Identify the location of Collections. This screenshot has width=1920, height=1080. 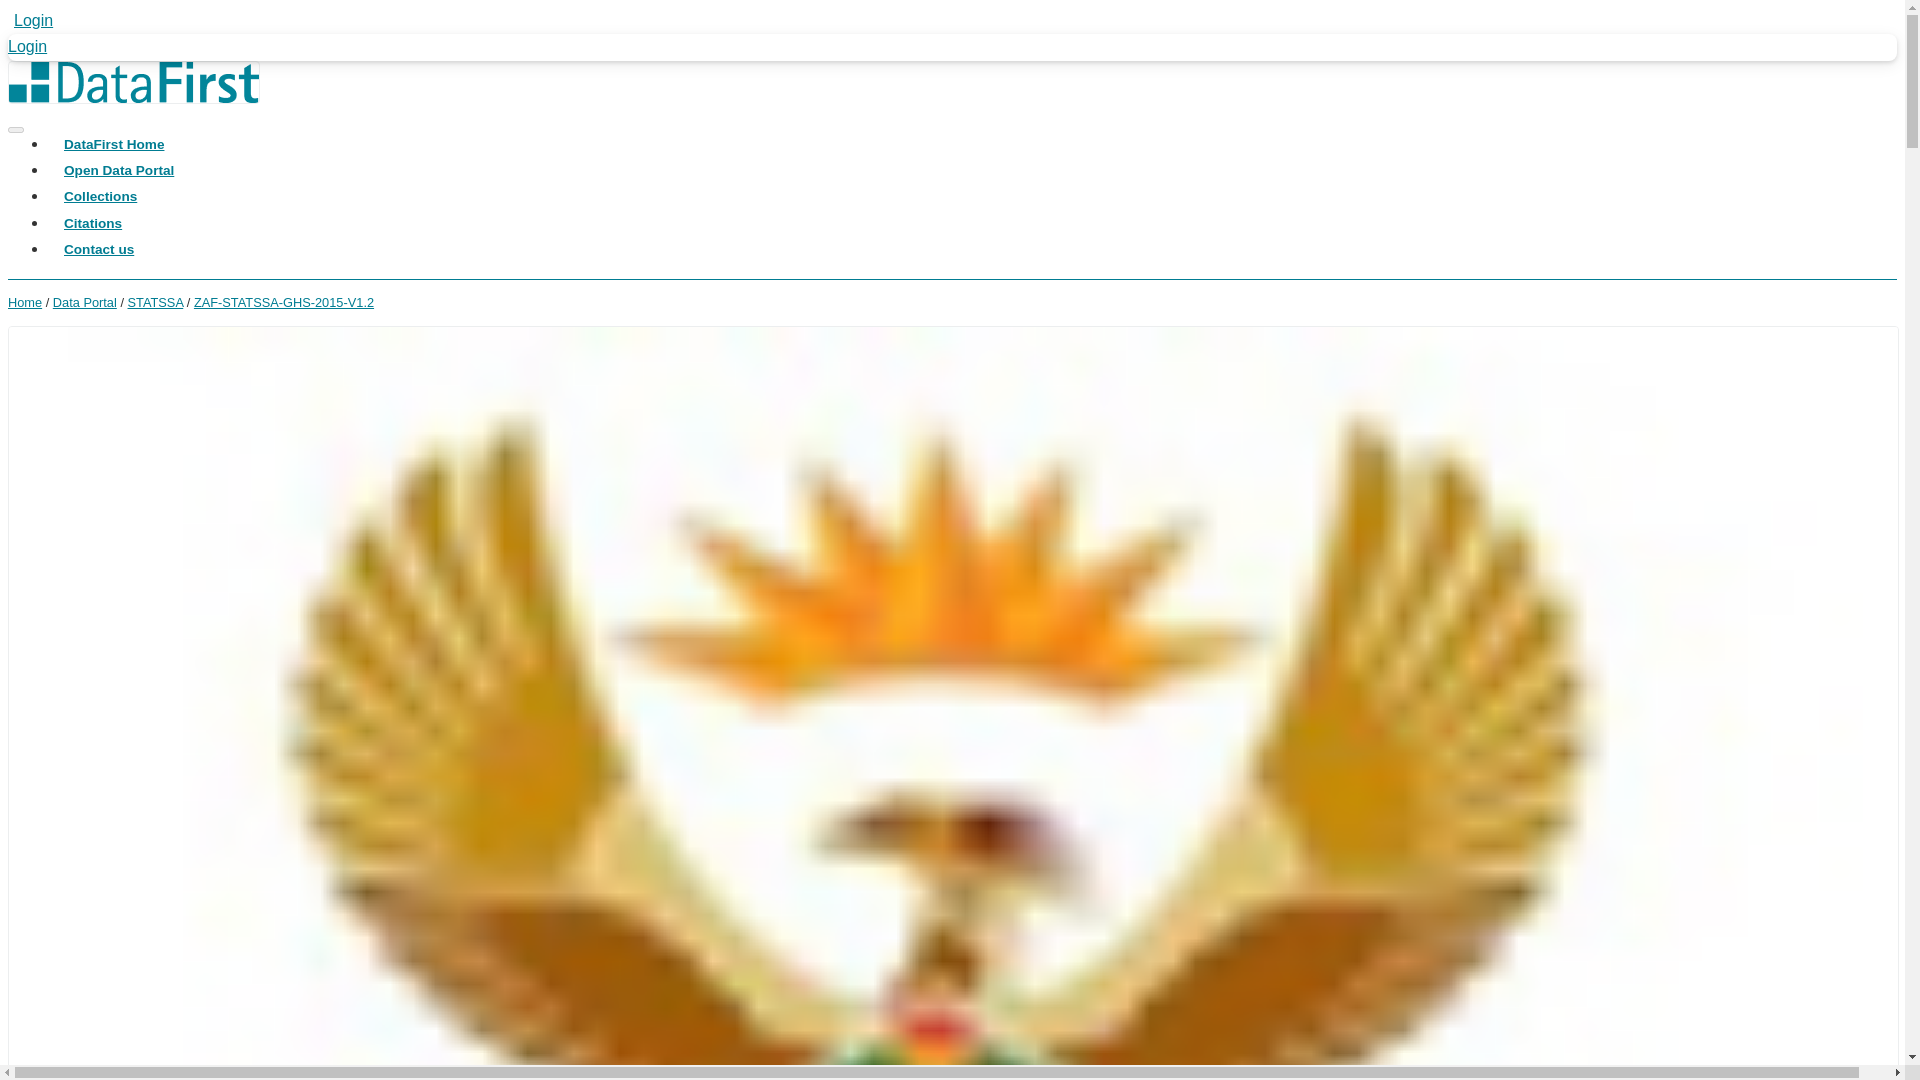
(100, 188).